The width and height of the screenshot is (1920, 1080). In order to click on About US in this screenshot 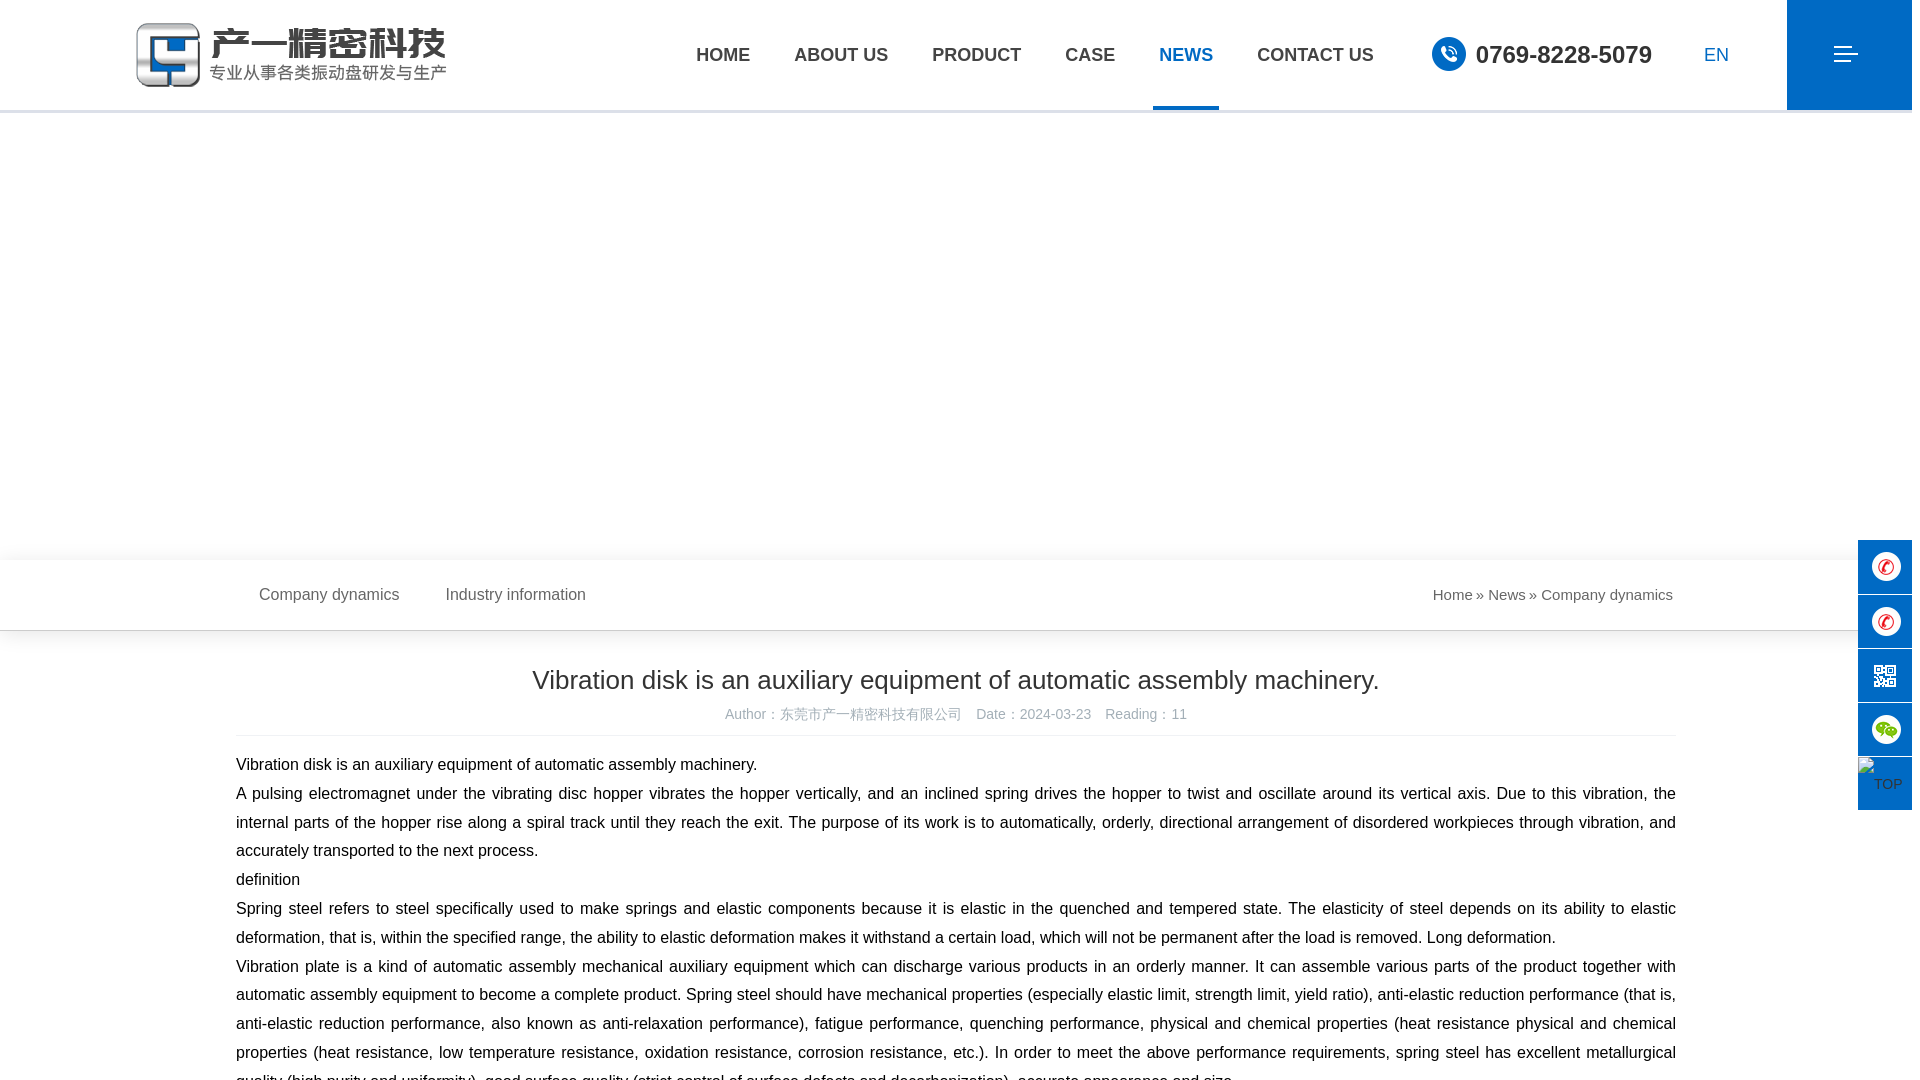, I will do `click(840, 55)`.